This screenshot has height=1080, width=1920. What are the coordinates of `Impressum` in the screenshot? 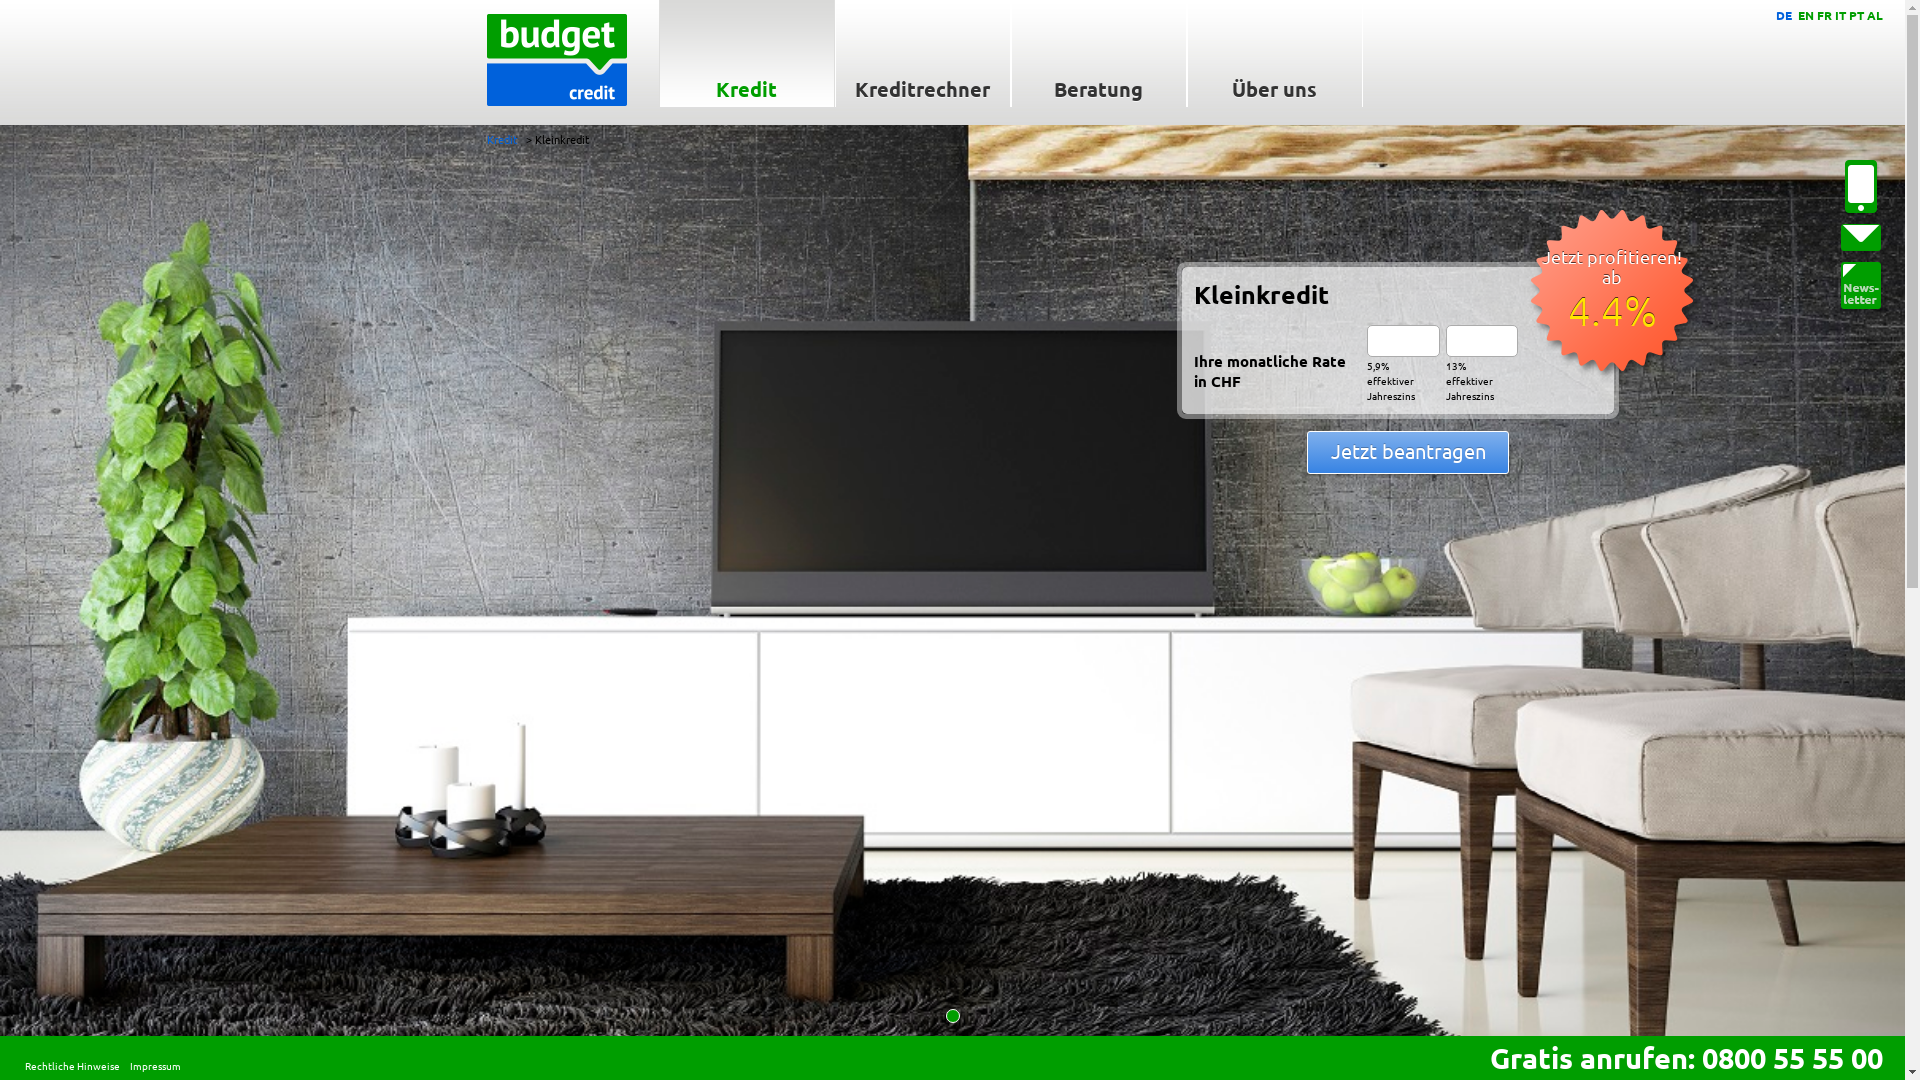 It's located at (156, 1066).